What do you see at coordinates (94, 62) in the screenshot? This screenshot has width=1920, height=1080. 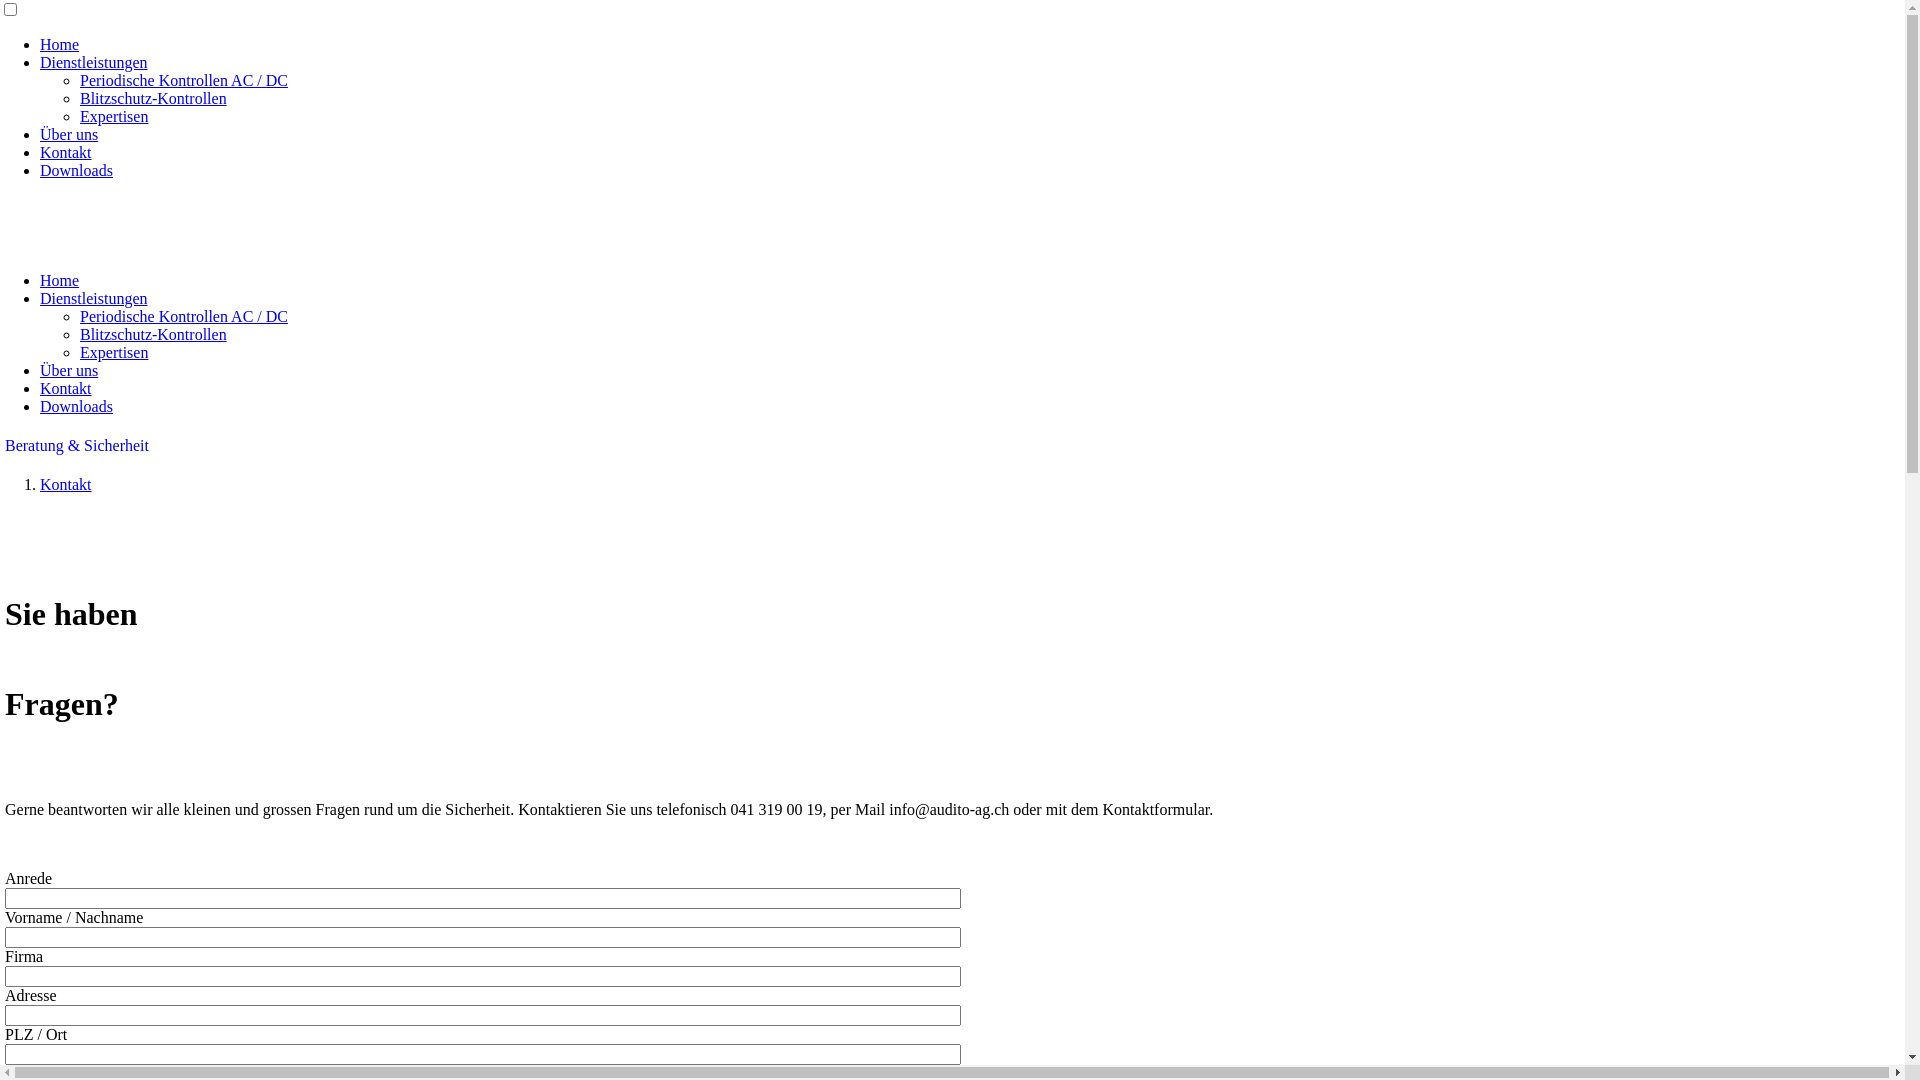 I see `Dienstleistungen` at bounding box center [94, 62].